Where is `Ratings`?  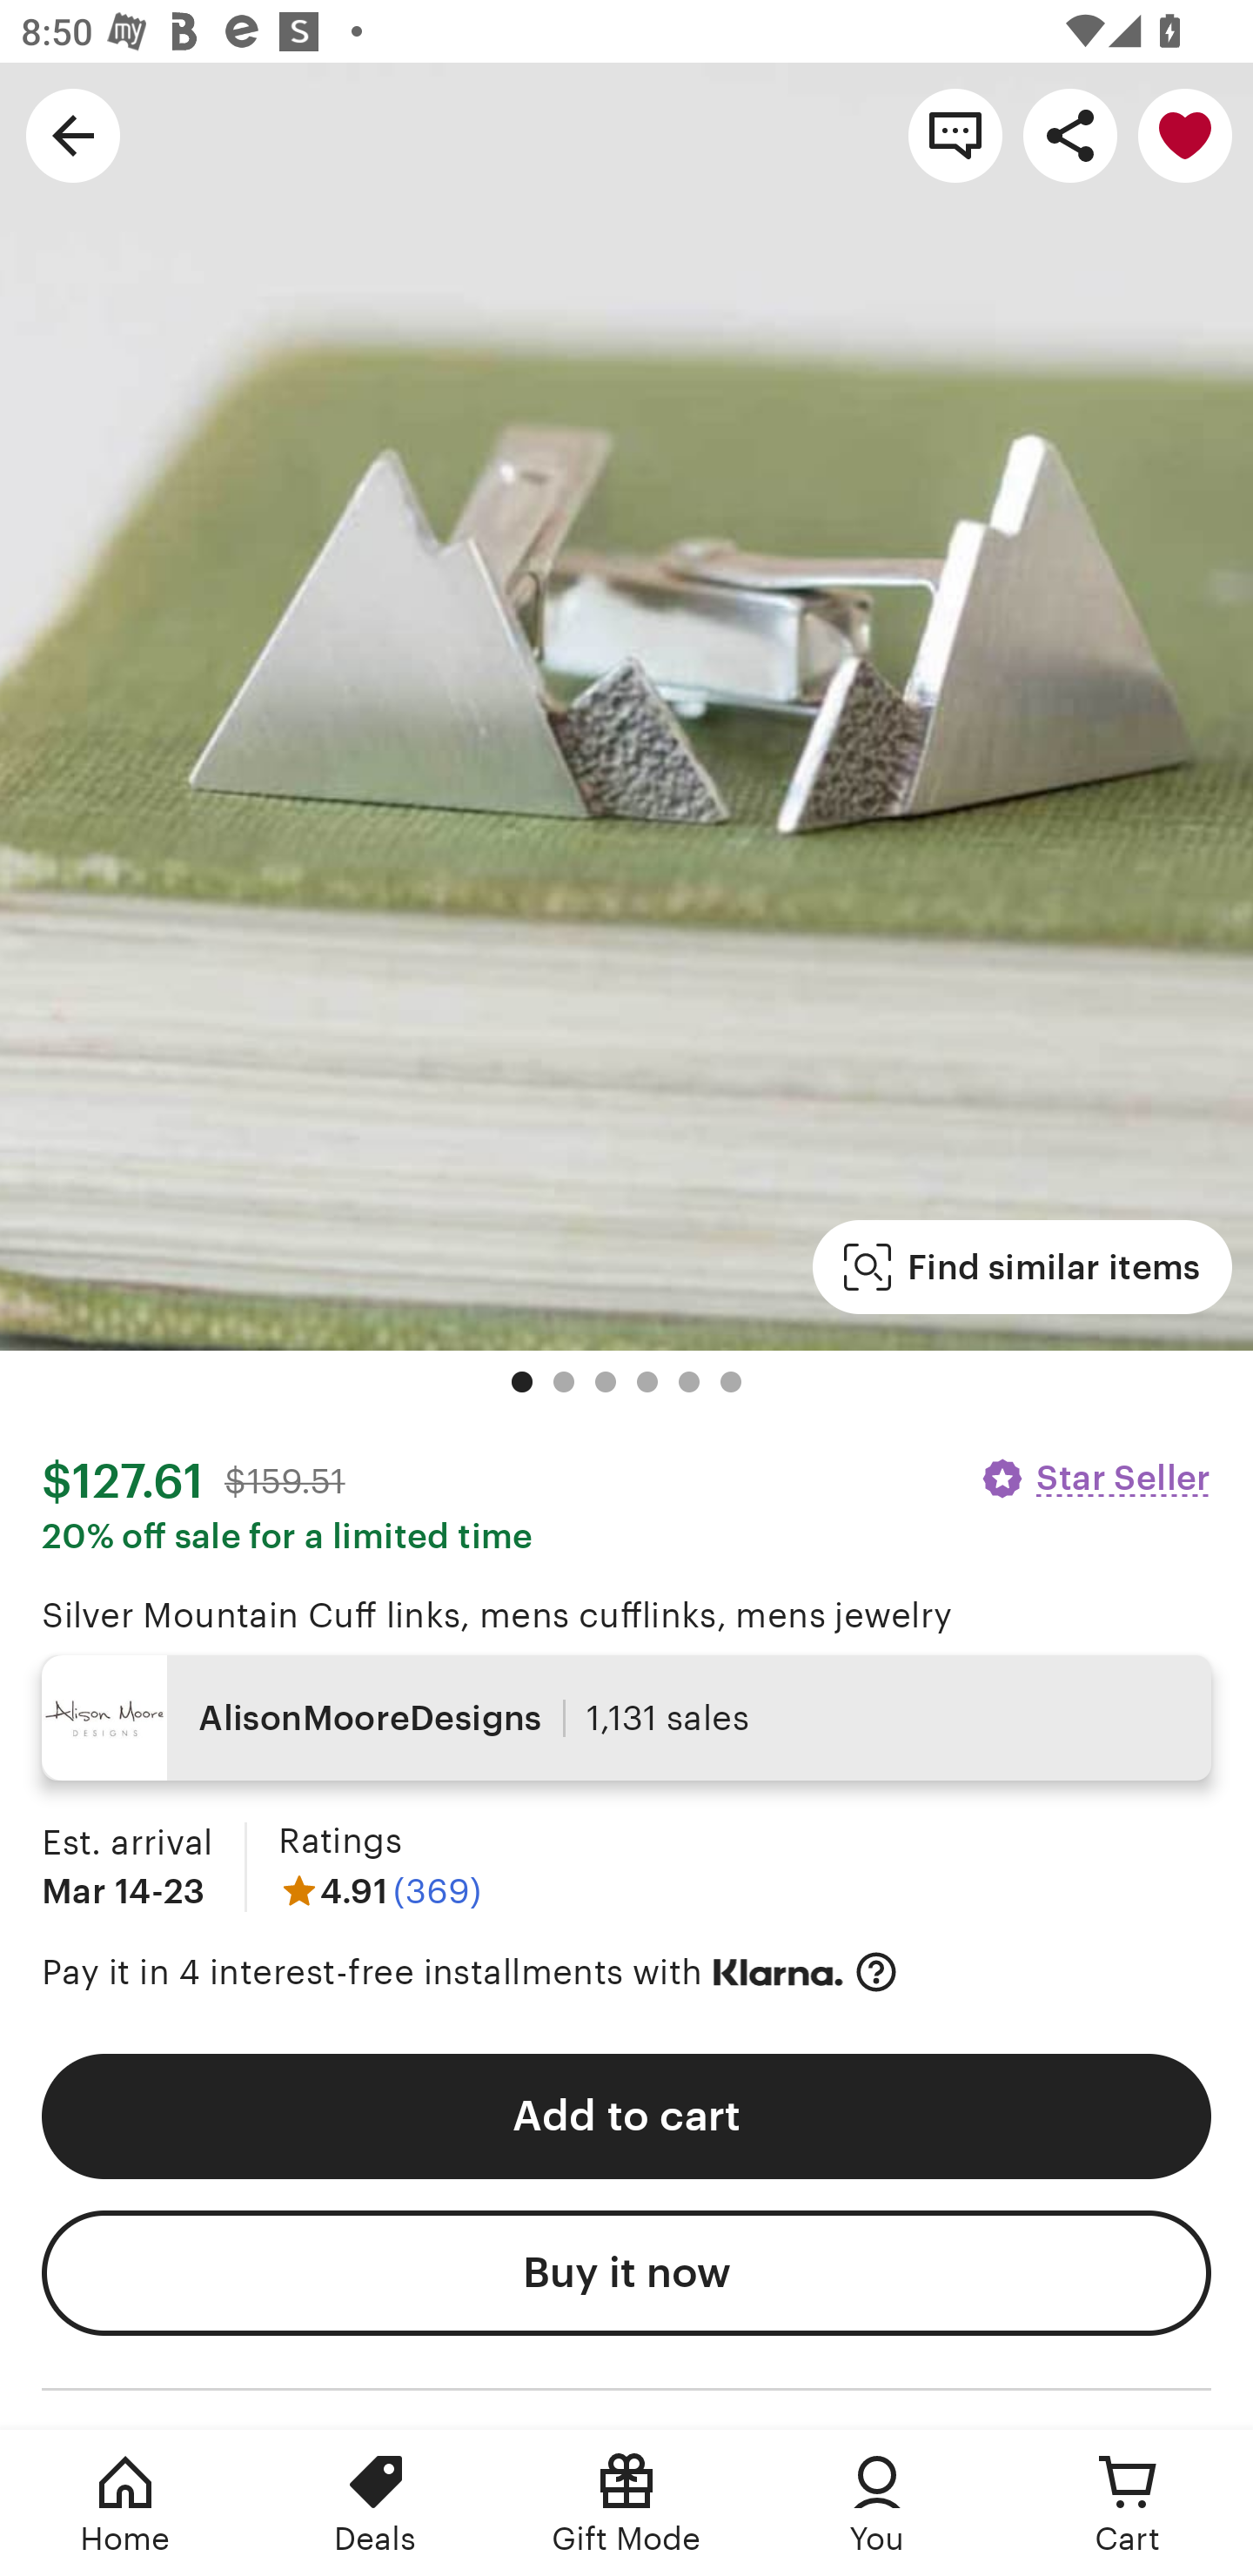 Ratings is located at coordinates (339, 1840).